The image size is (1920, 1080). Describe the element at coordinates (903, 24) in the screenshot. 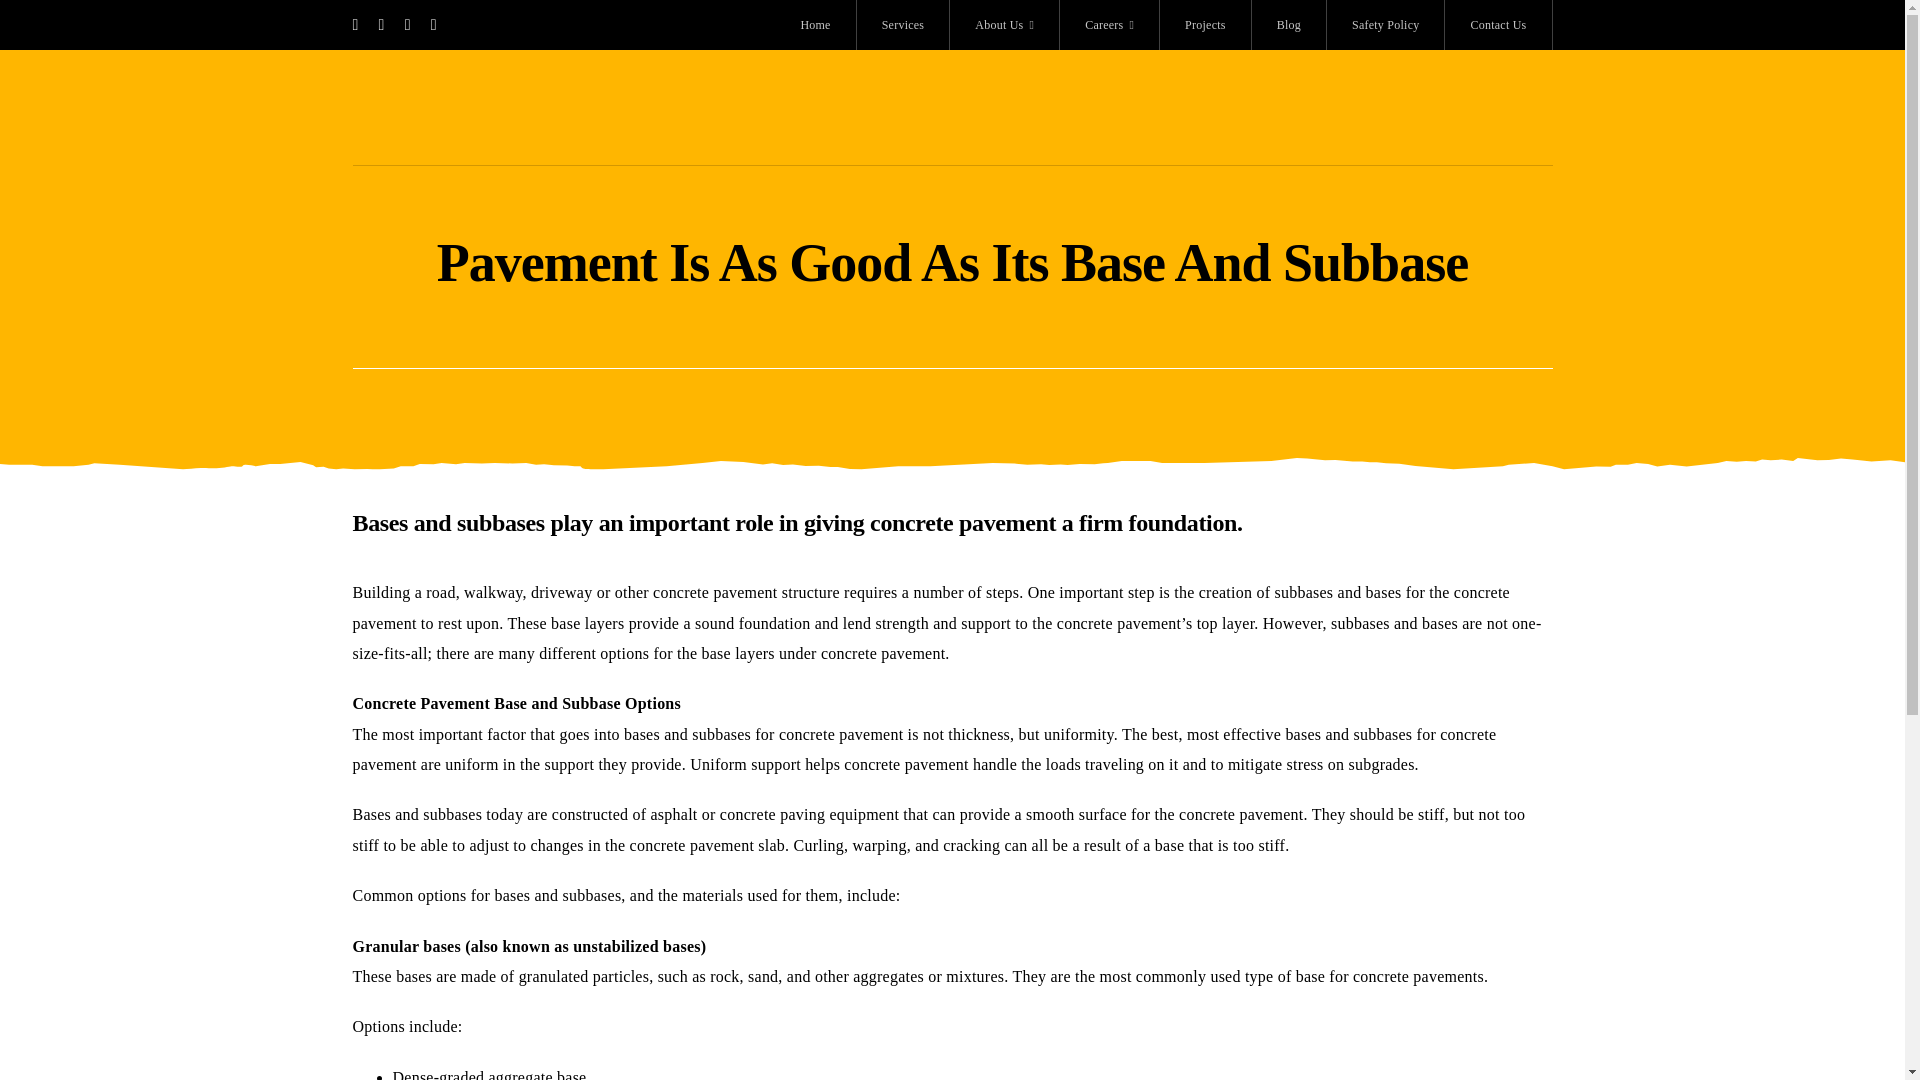

I see `Services` at that location.